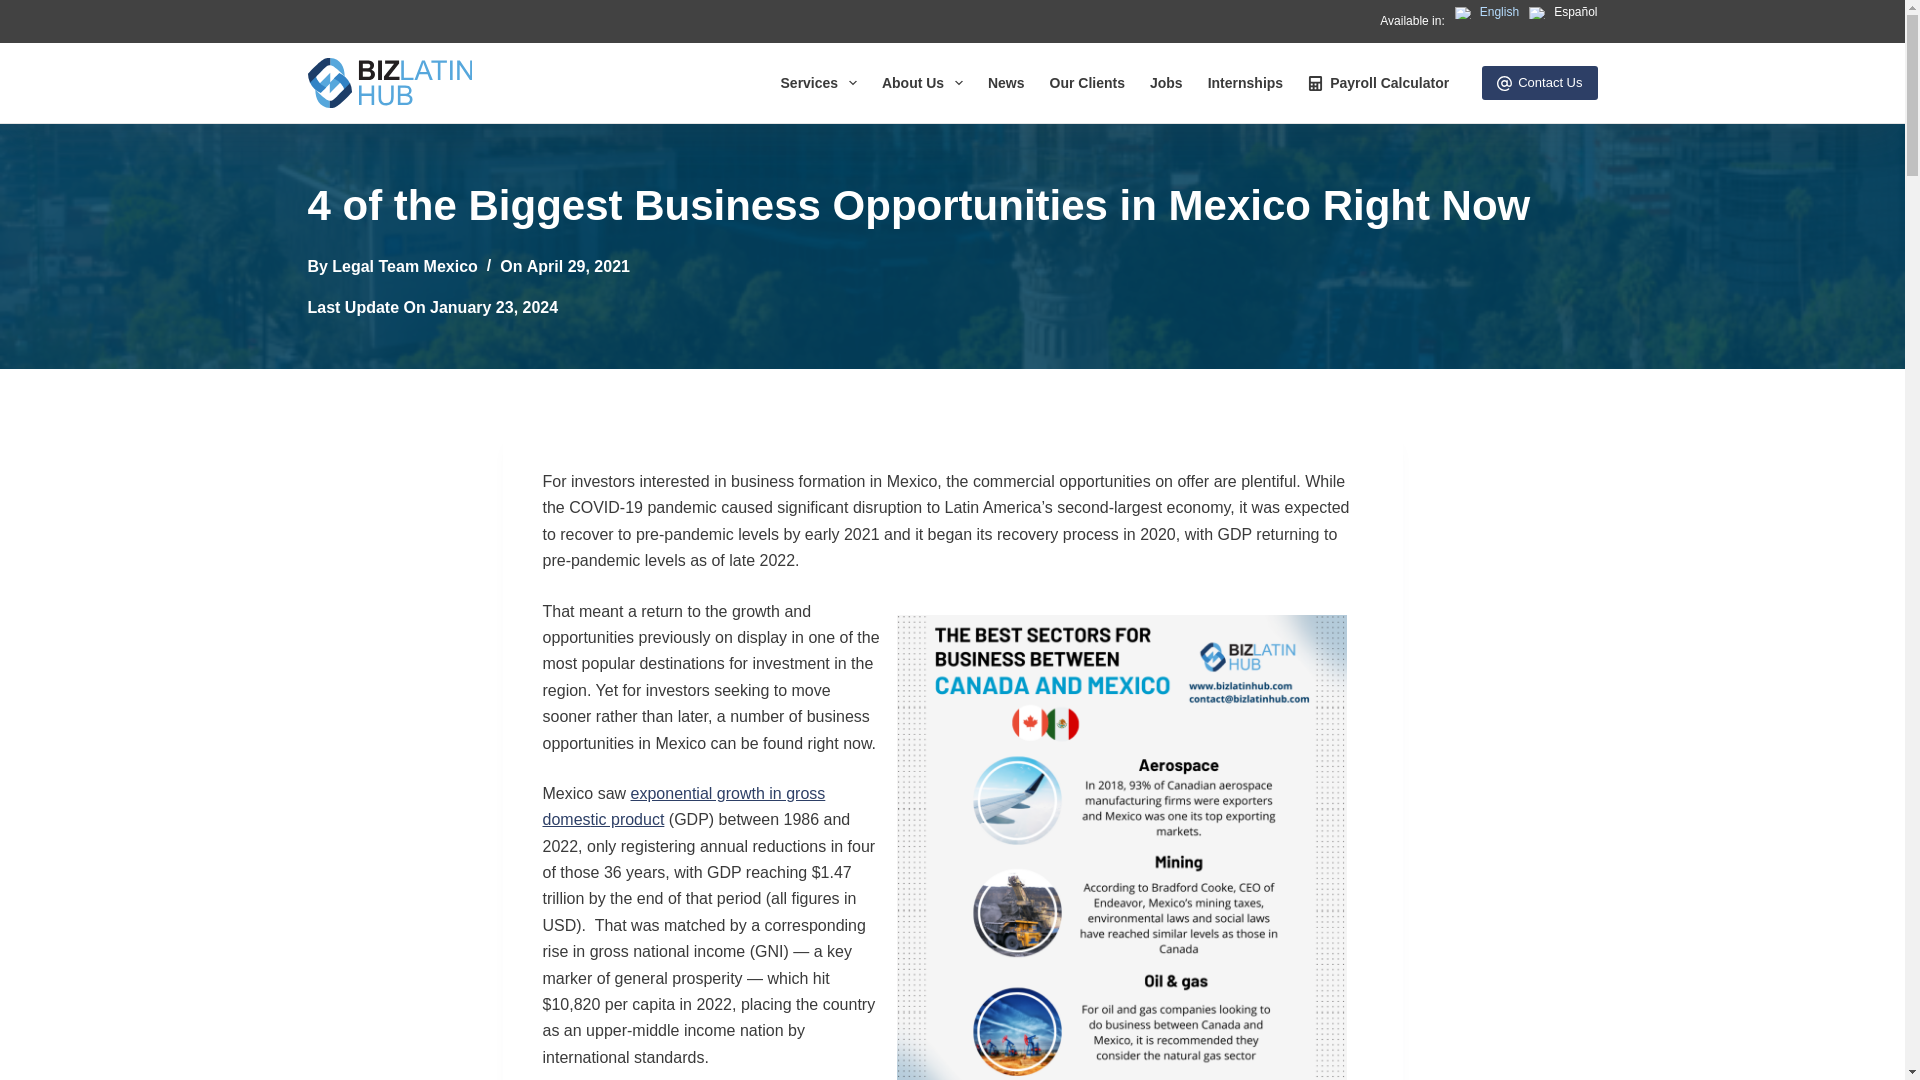 The height and width of the screenshot is (1080, 1920). I want to click on Services, so click(818, 83).